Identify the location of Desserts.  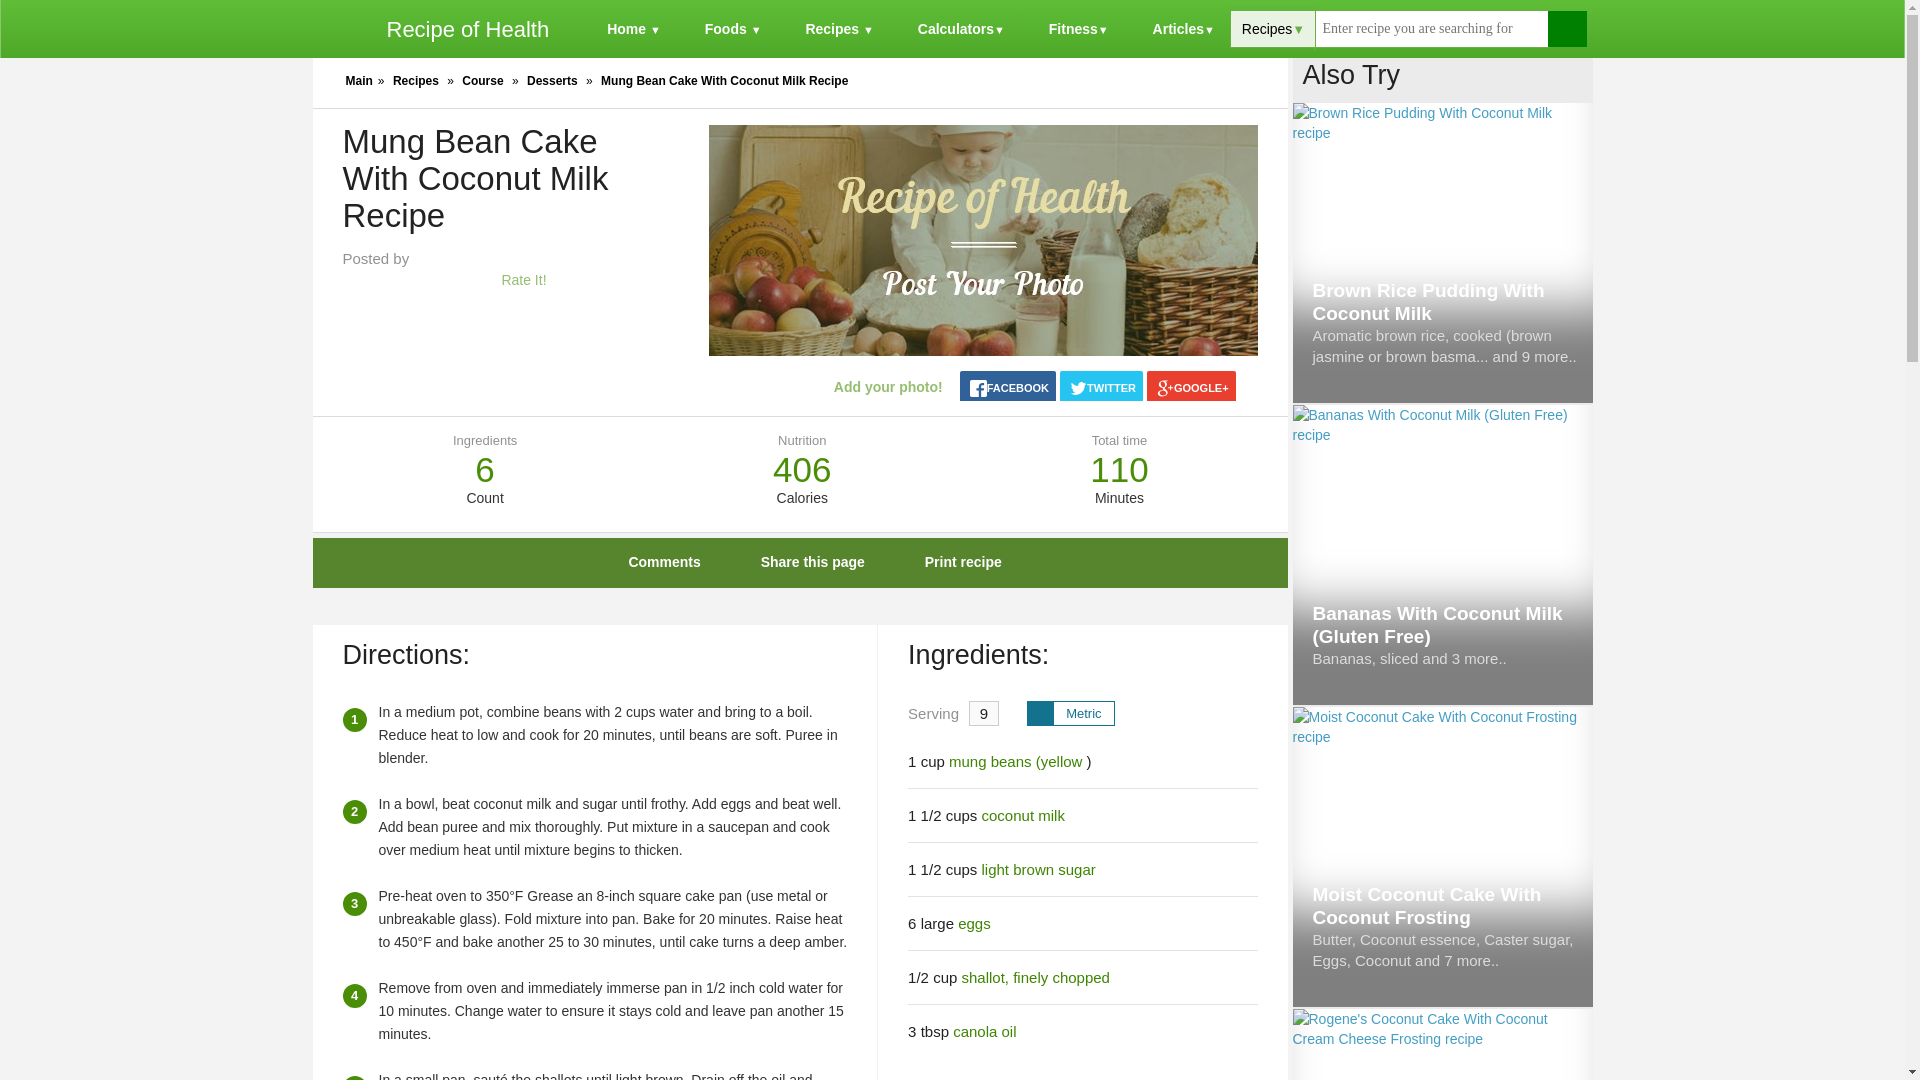
(552, 80).